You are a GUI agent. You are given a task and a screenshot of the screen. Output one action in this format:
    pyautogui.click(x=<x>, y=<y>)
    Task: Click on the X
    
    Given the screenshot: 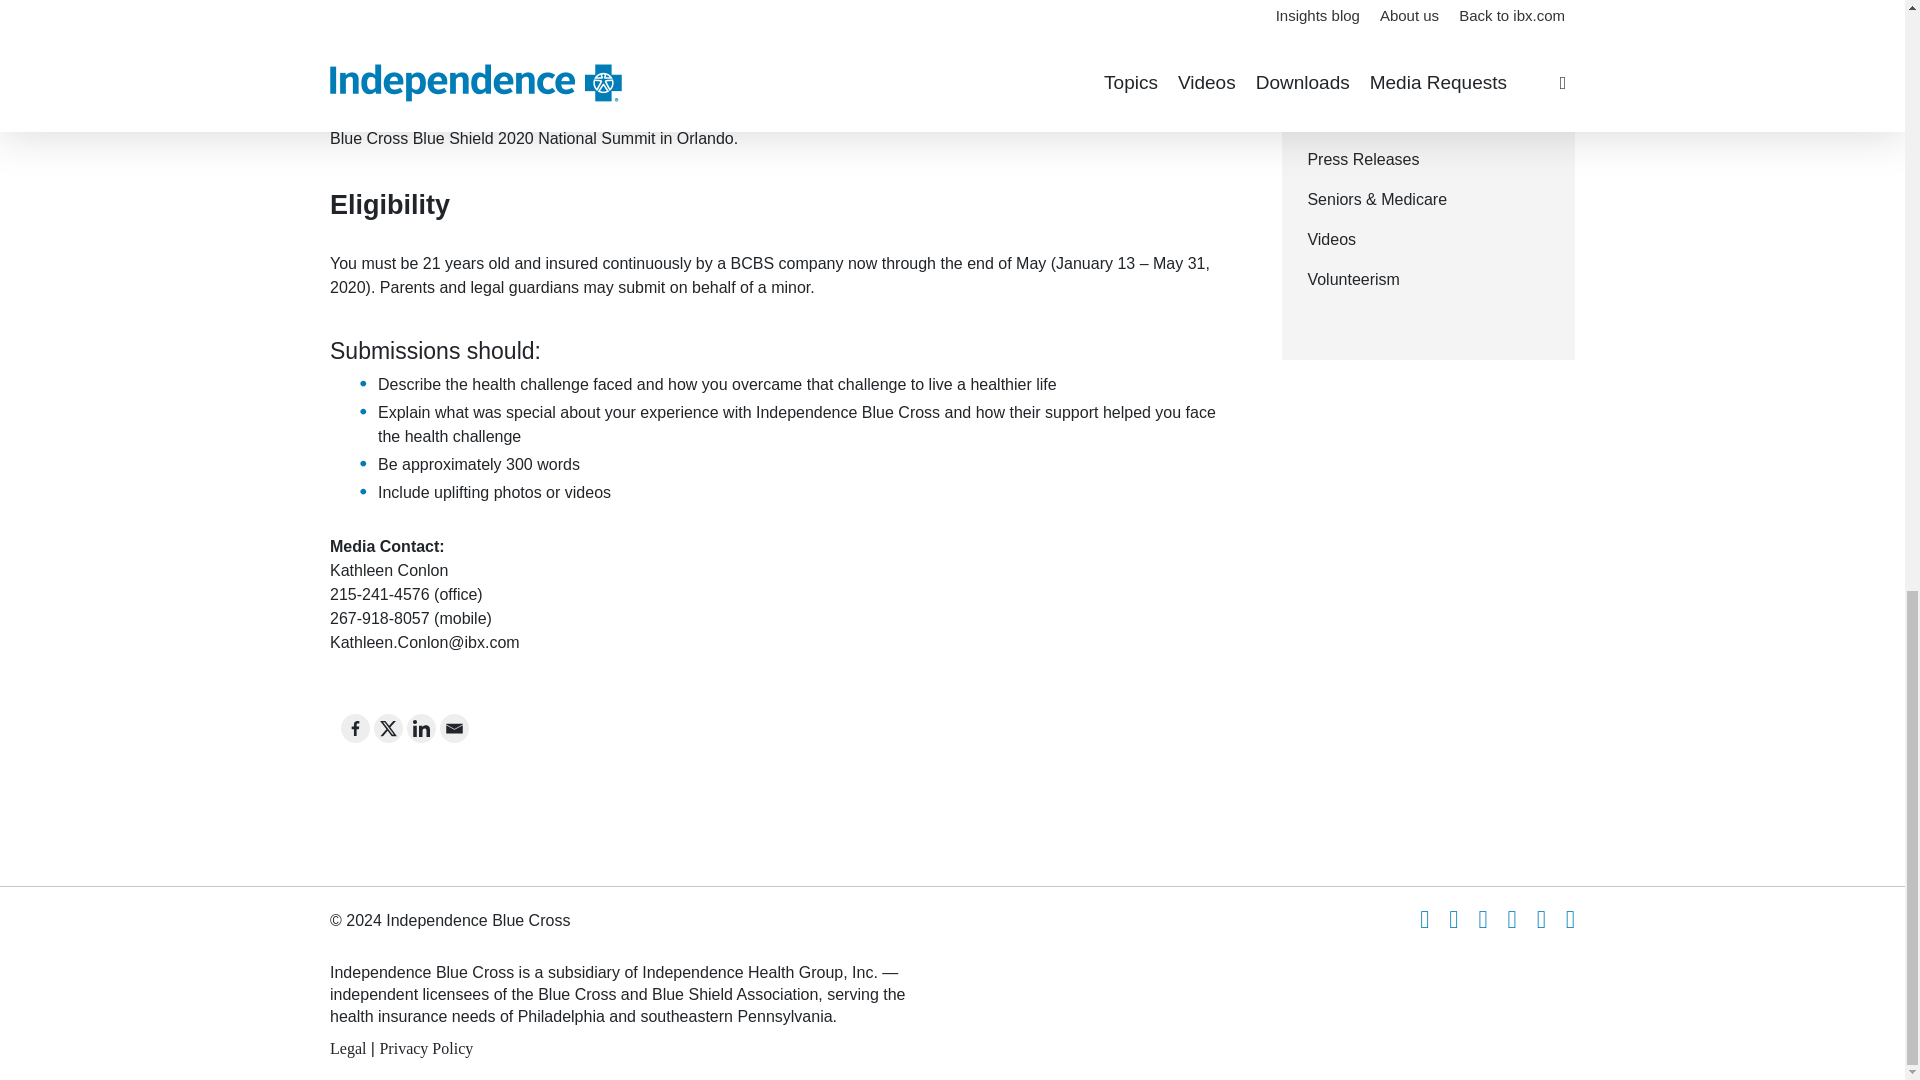 What is the action you would take?
    pyautogui.click(x=388, y=728)
    